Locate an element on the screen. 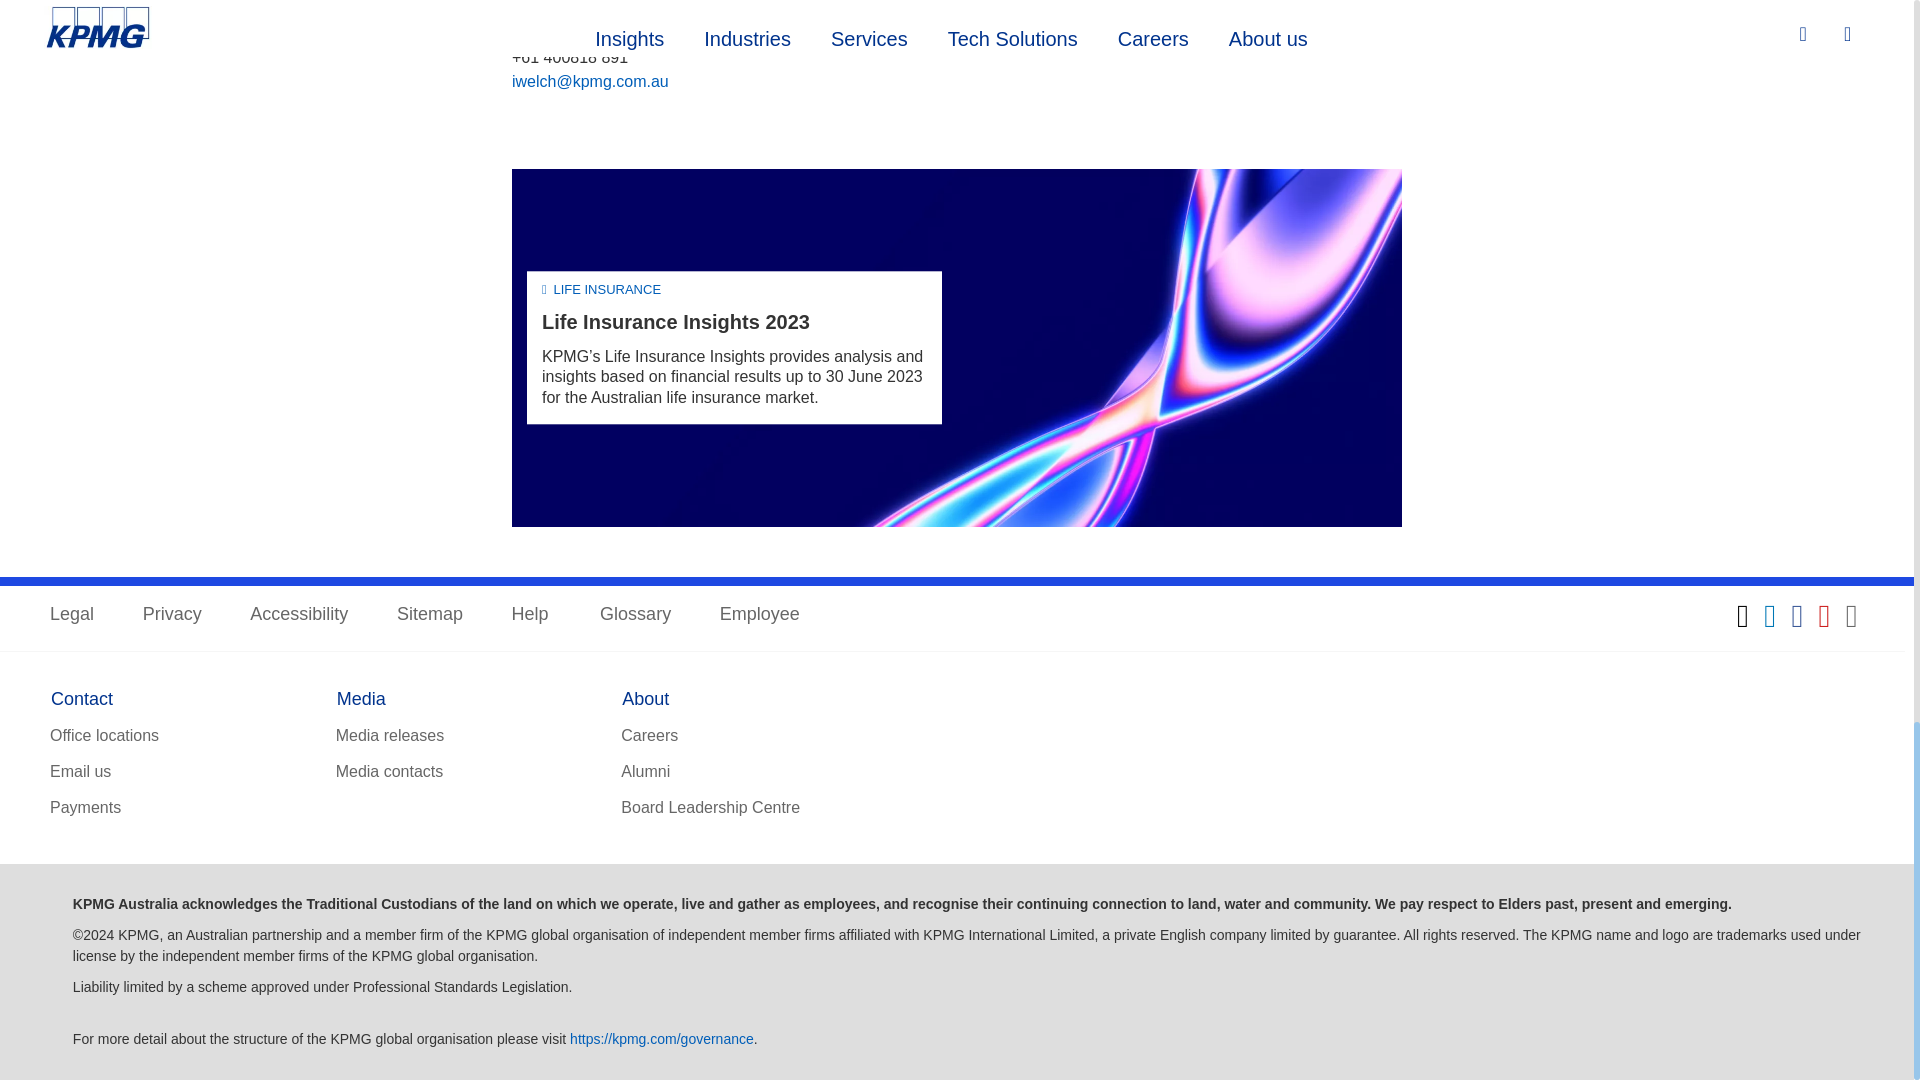  Glossary is located at coordinates (634, 615).